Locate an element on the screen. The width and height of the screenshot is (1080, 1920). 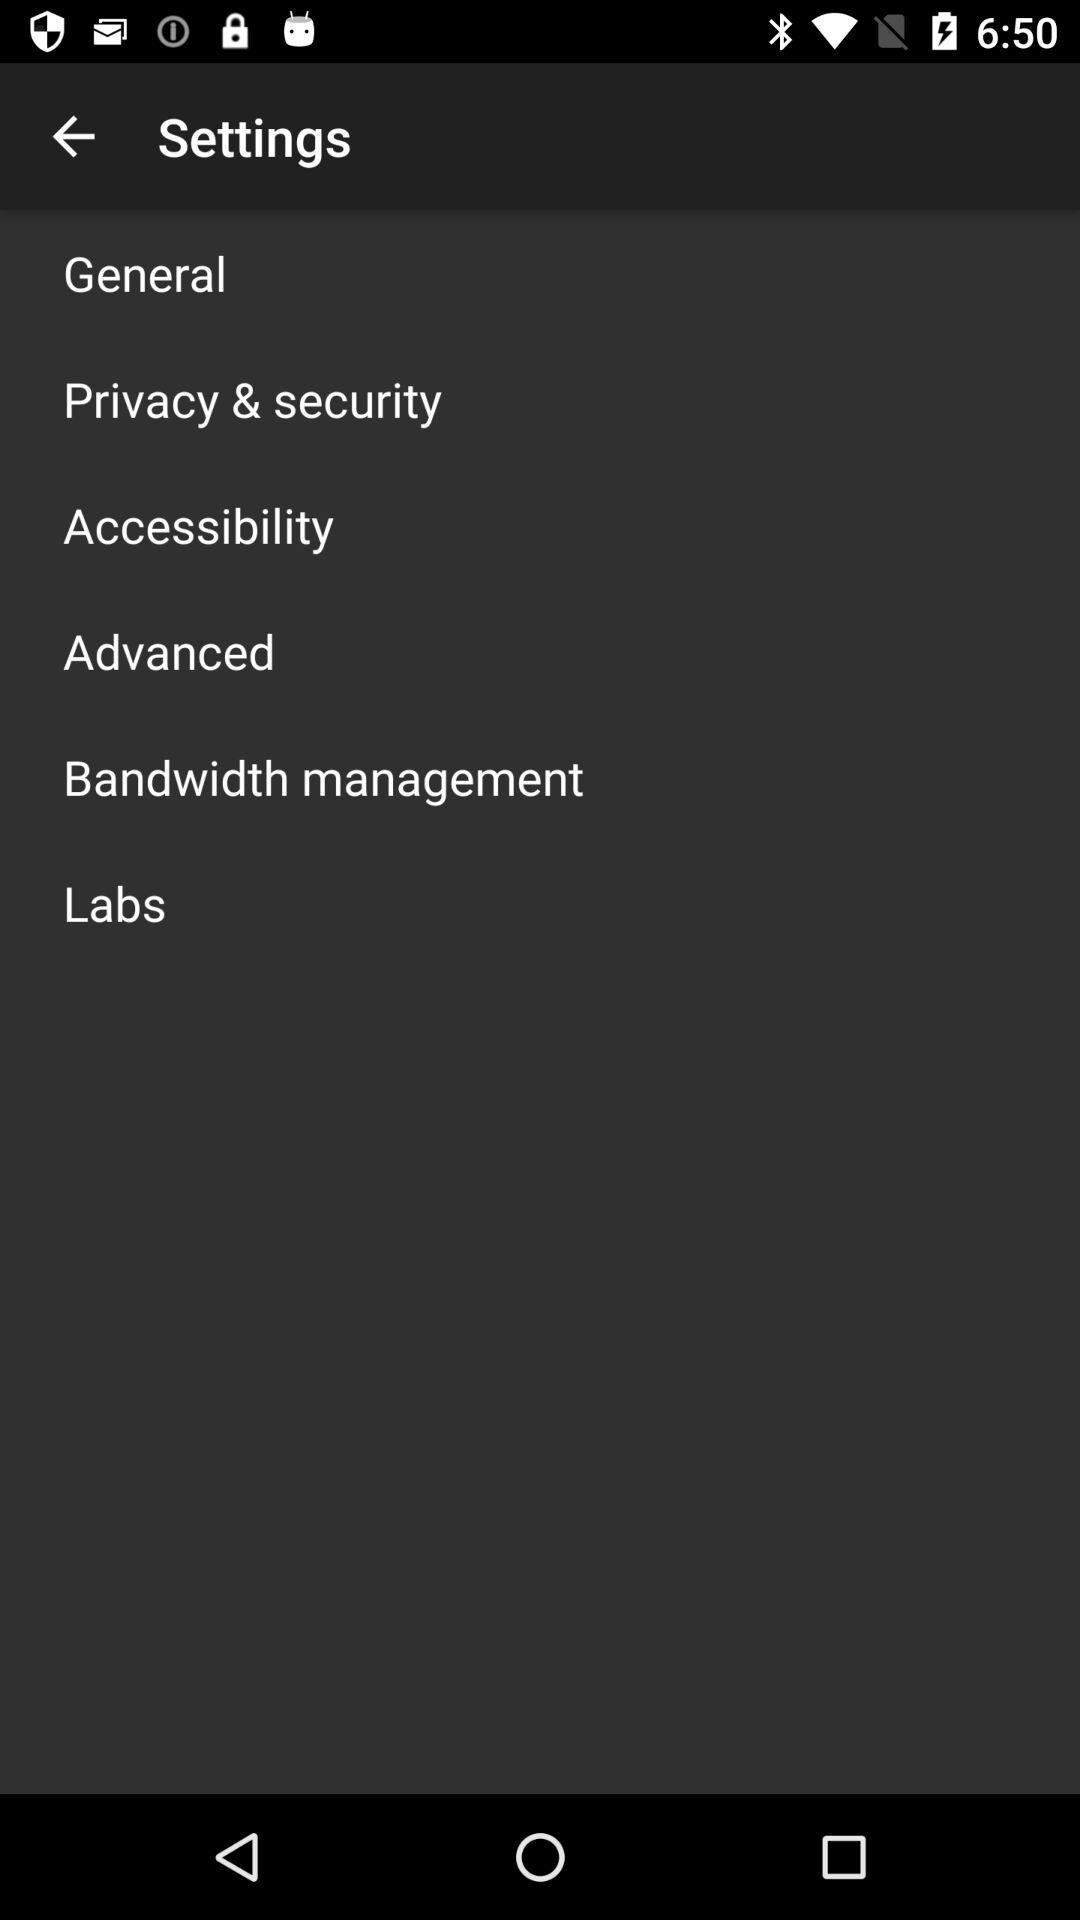
select labs icon is located at coordinates (114, 902).